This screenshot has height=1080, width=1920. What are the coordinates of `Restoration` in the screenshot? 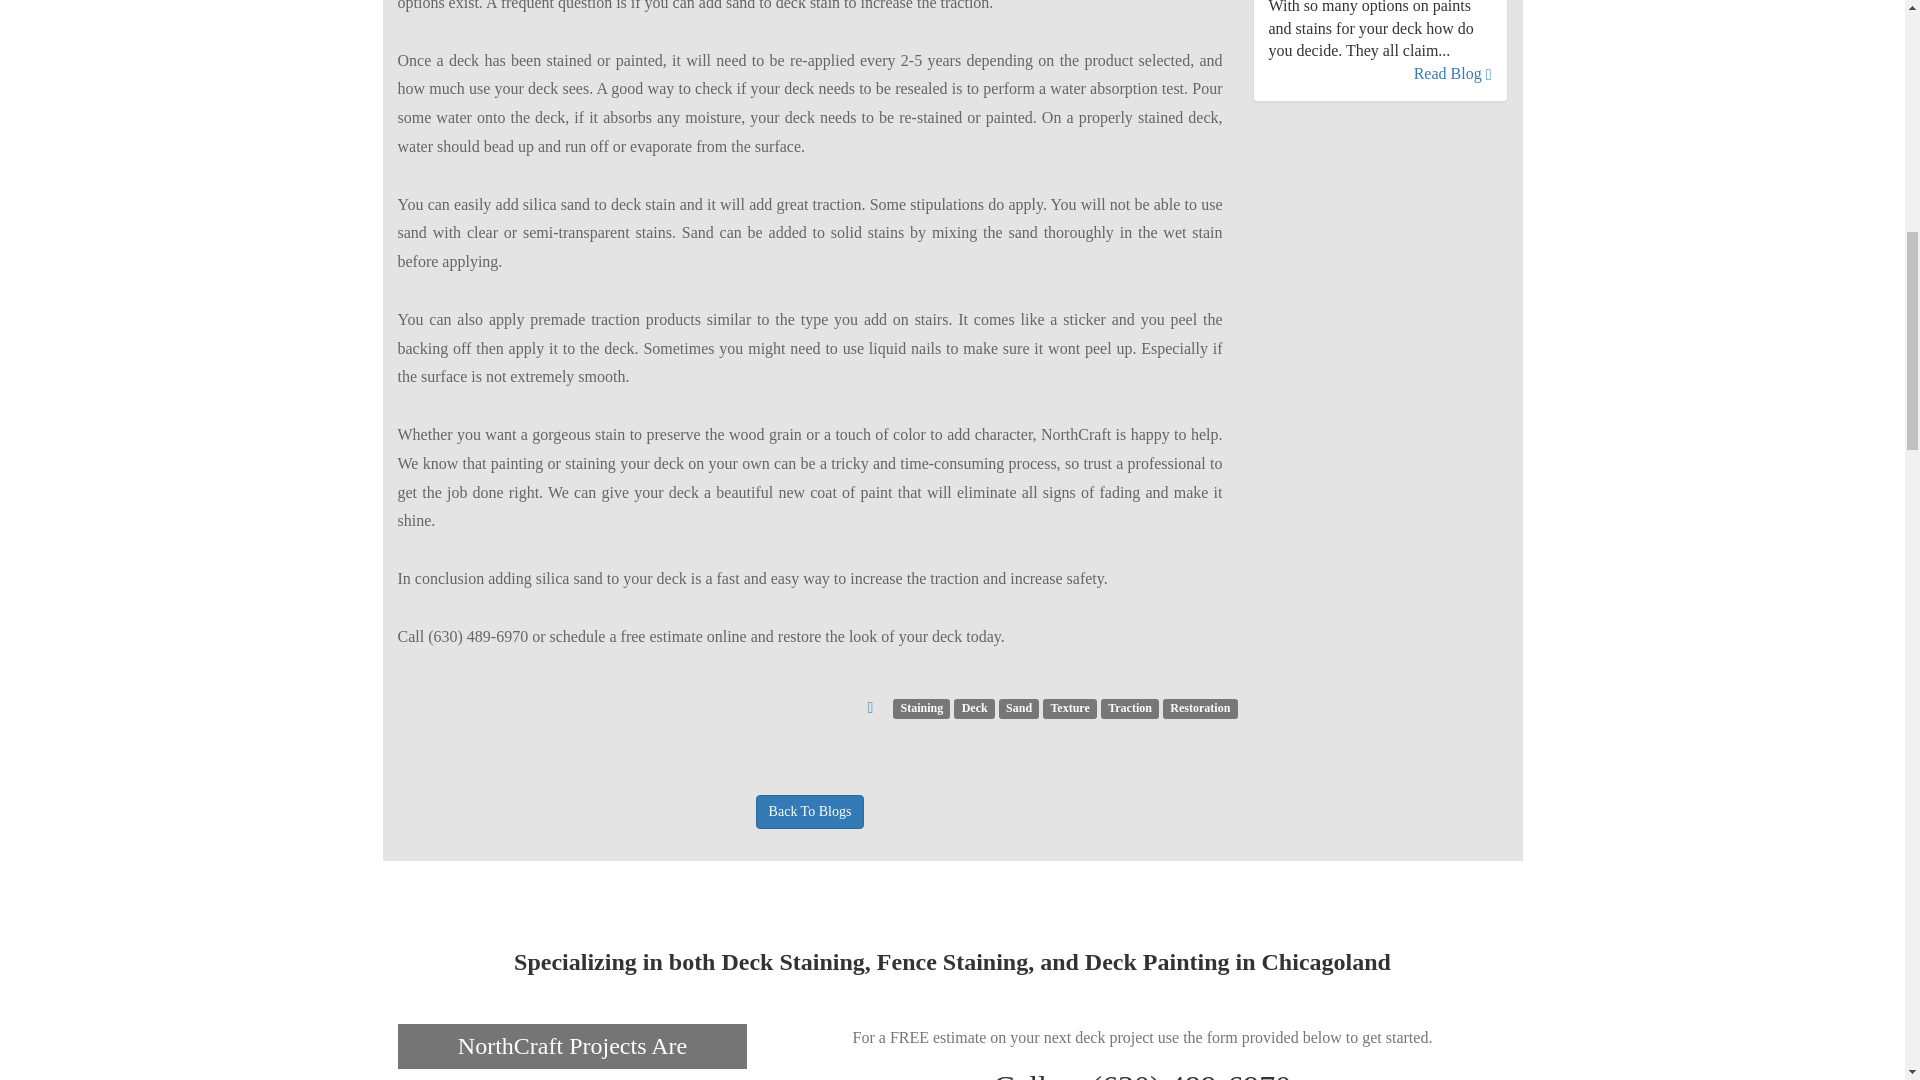 It's located at (1200, 706).